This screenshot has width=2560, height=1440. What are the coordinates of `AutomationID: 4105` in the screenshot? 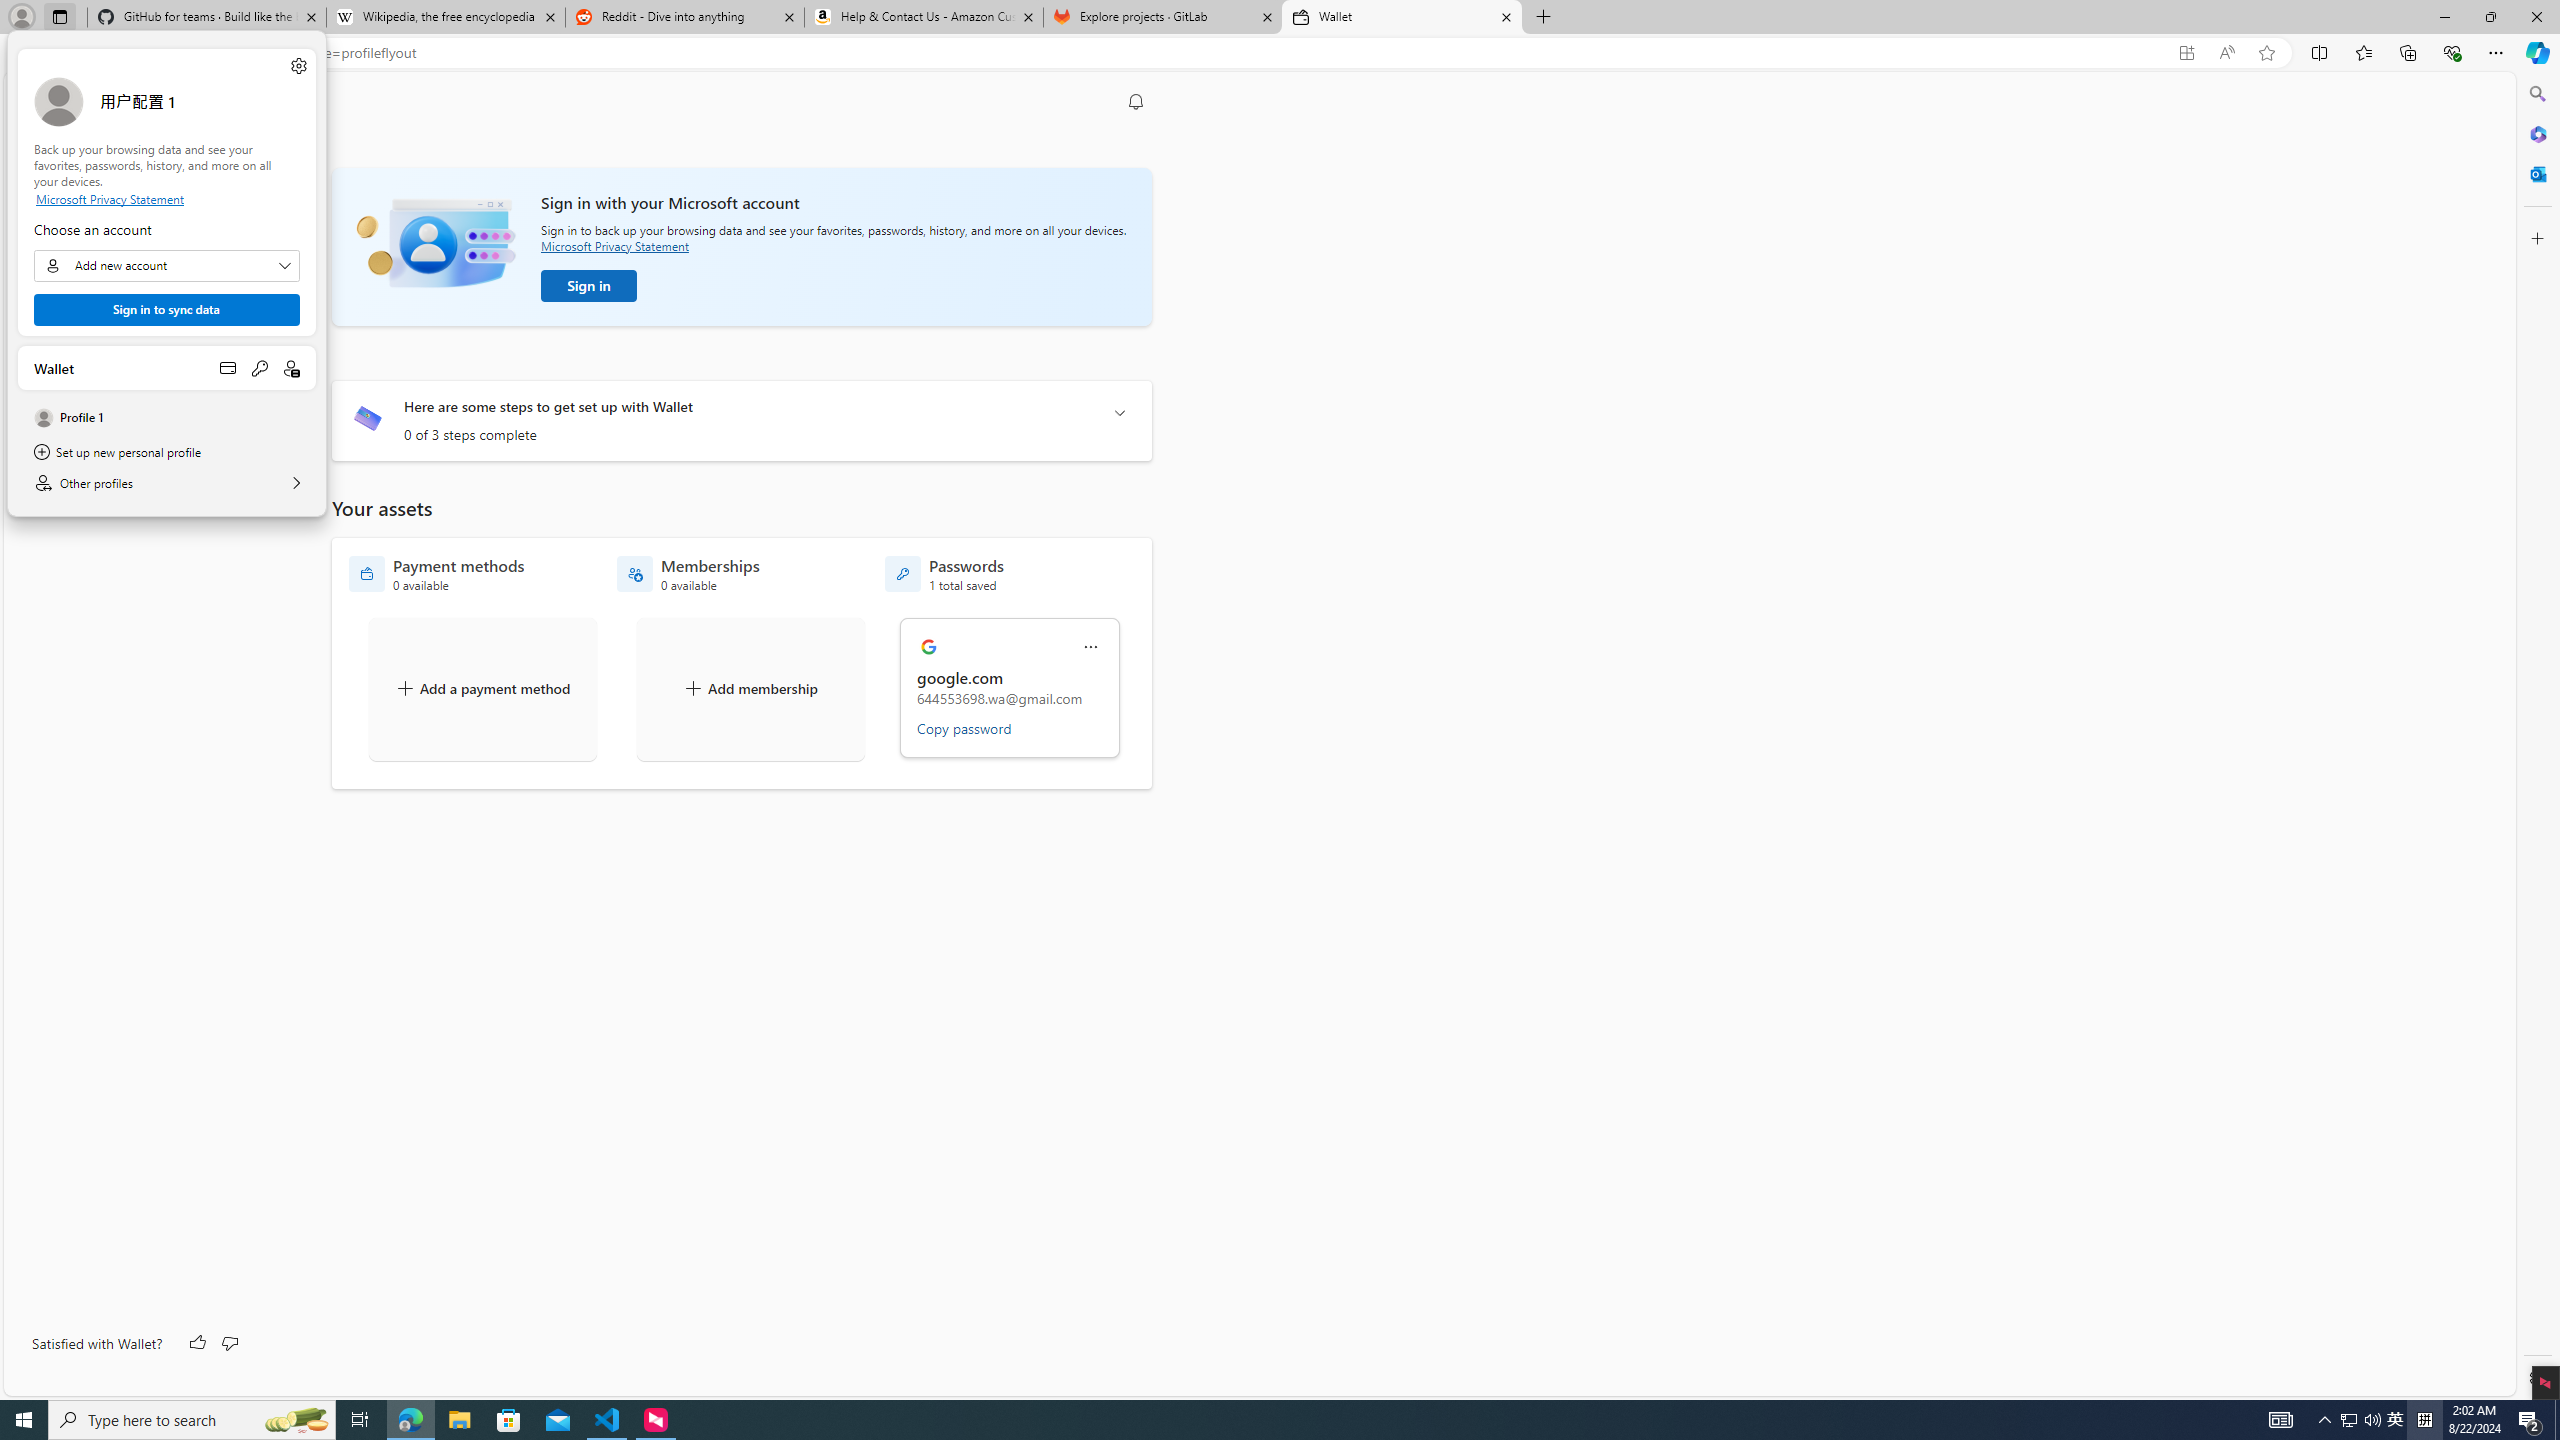 It's located at (166, 368).